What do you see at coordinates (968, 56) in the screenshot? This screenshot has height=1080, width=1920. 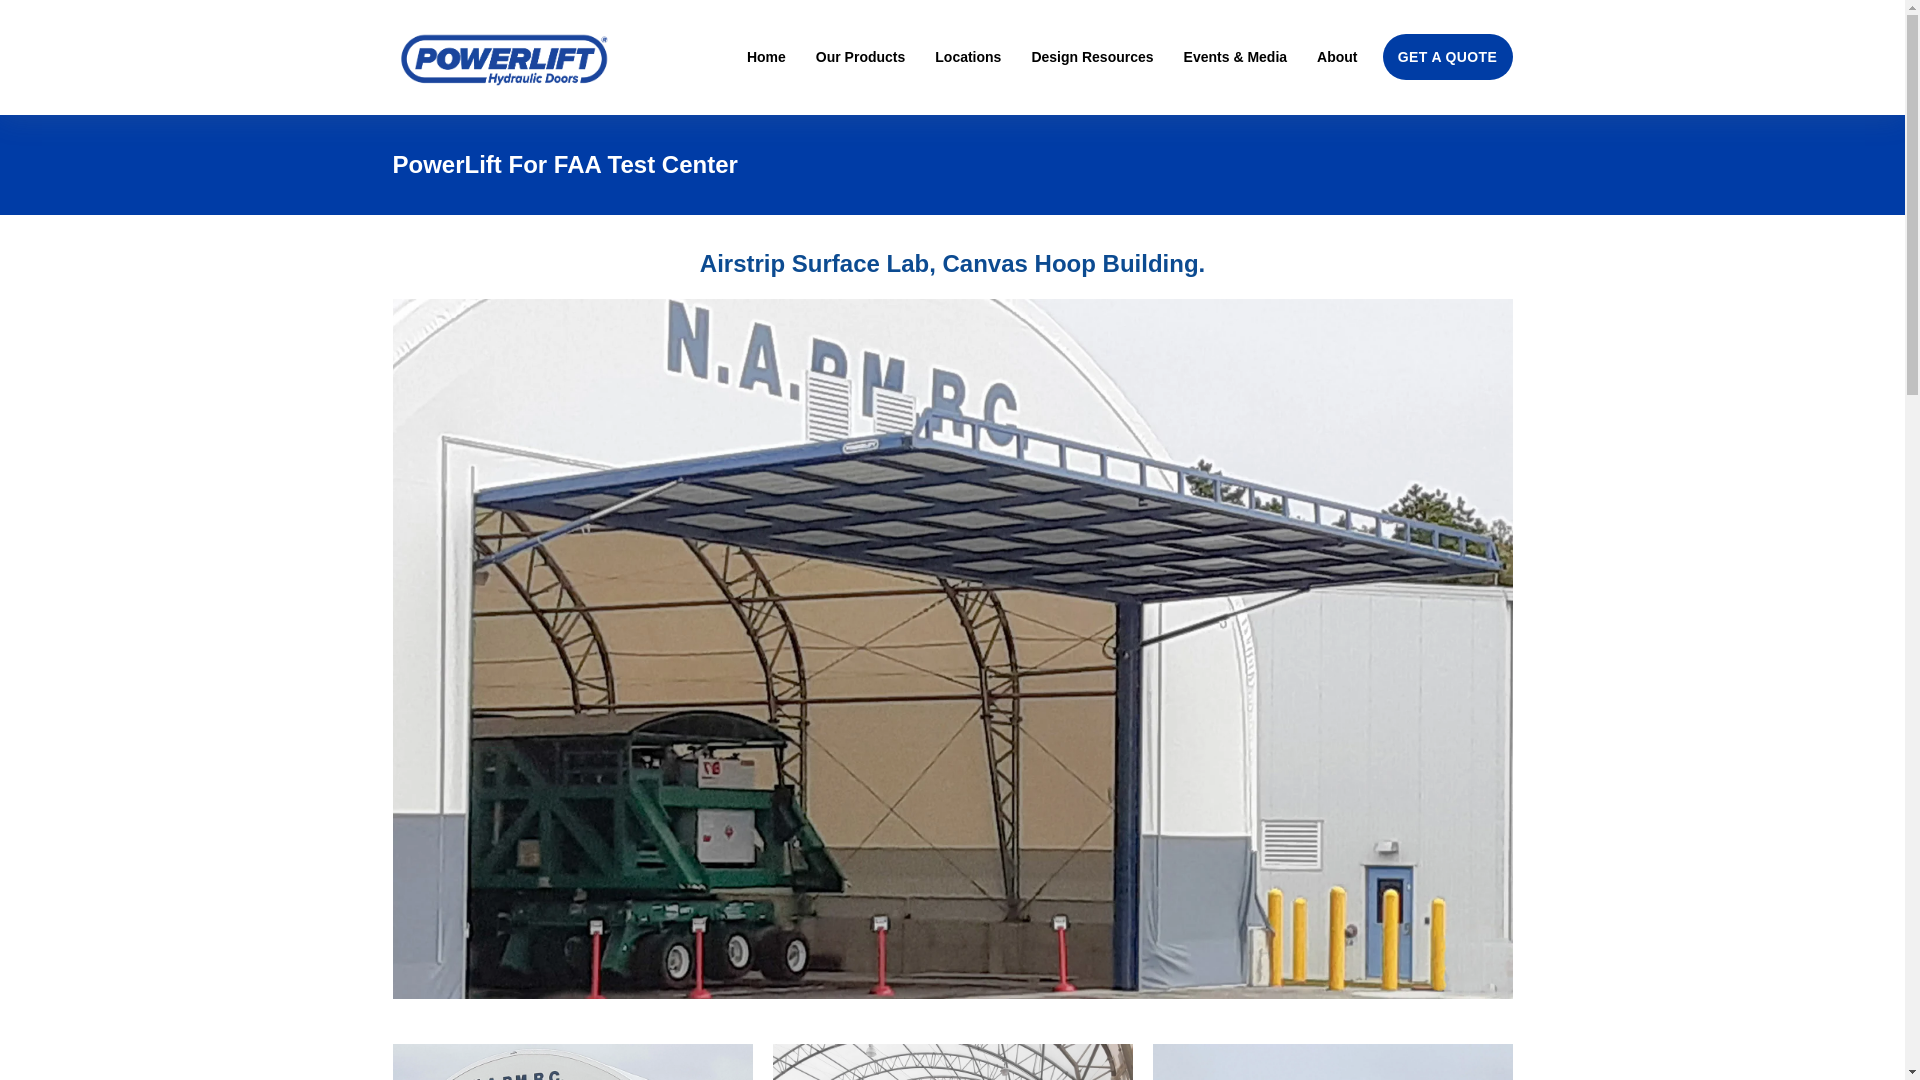 I see `Locations` at bounding box center [968, 56].